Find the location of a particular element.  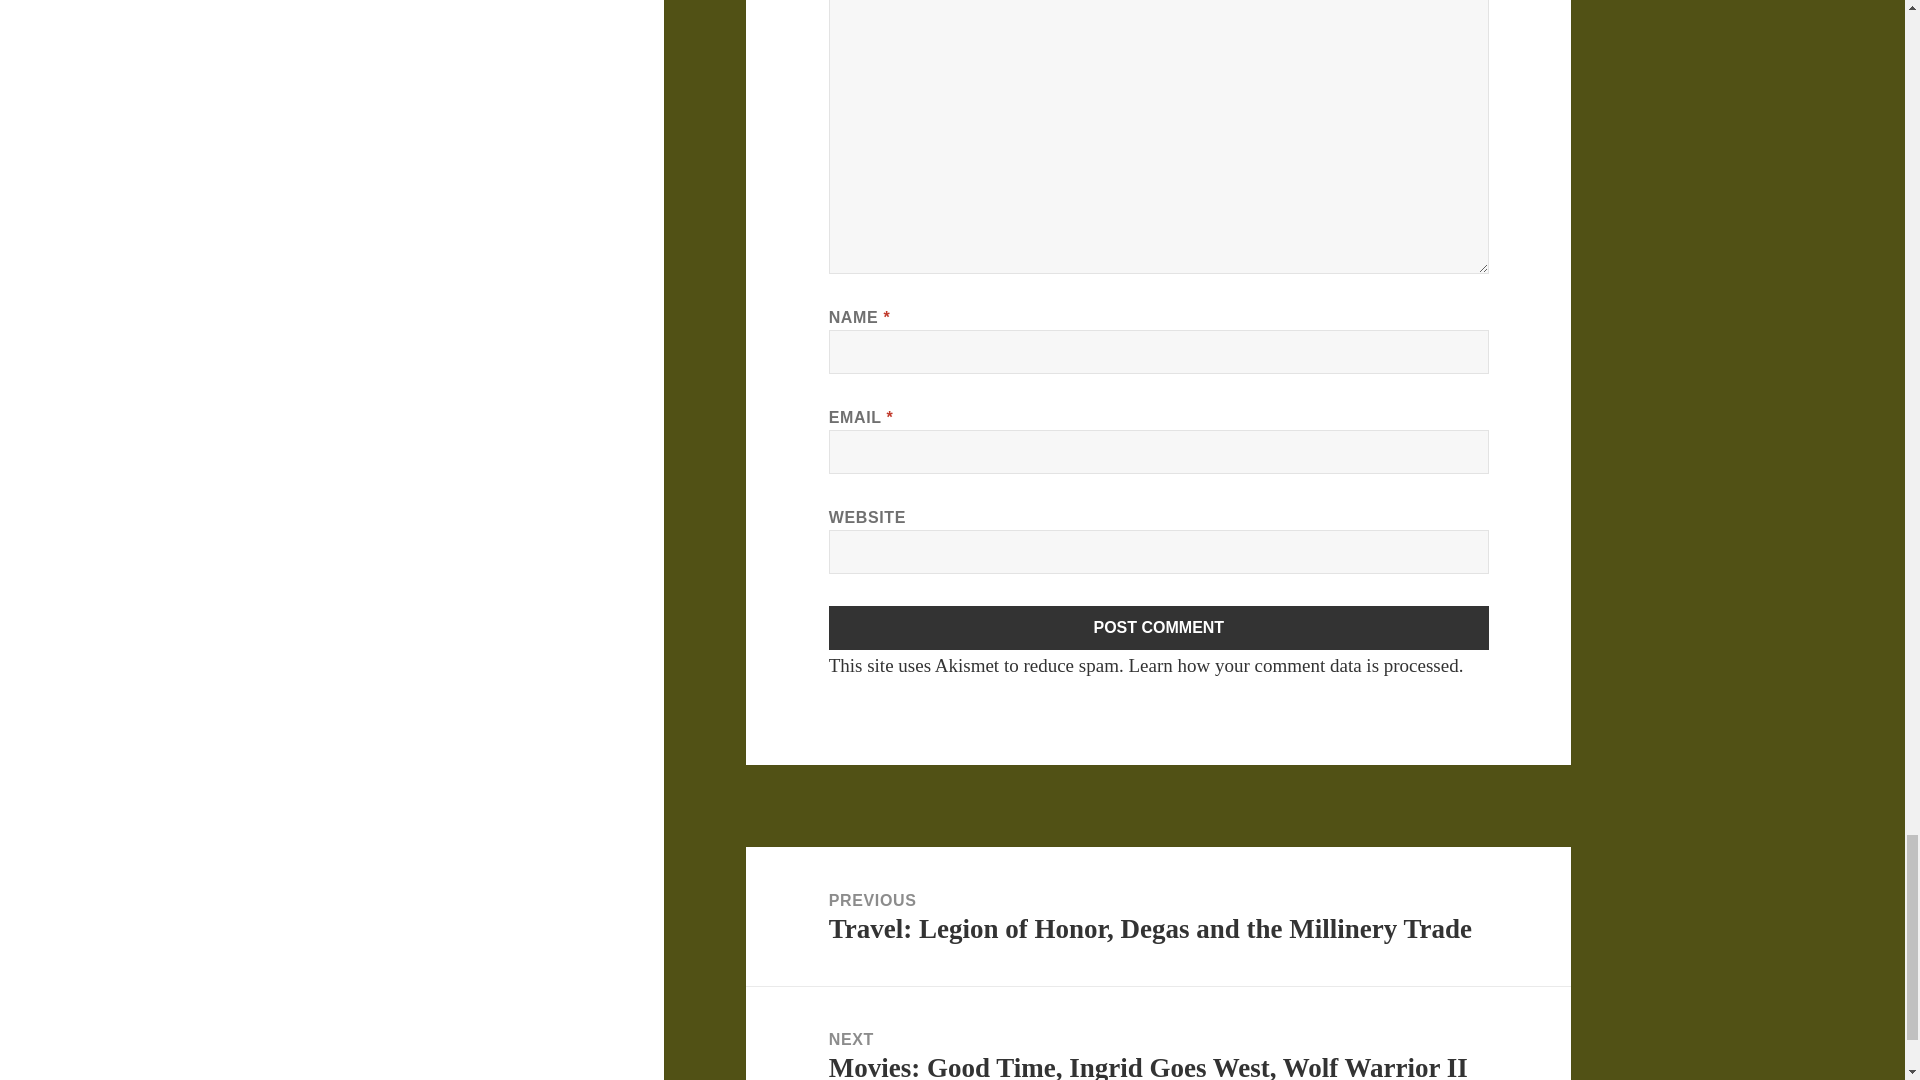

Post Comment is located at coordinates (1159, 628).